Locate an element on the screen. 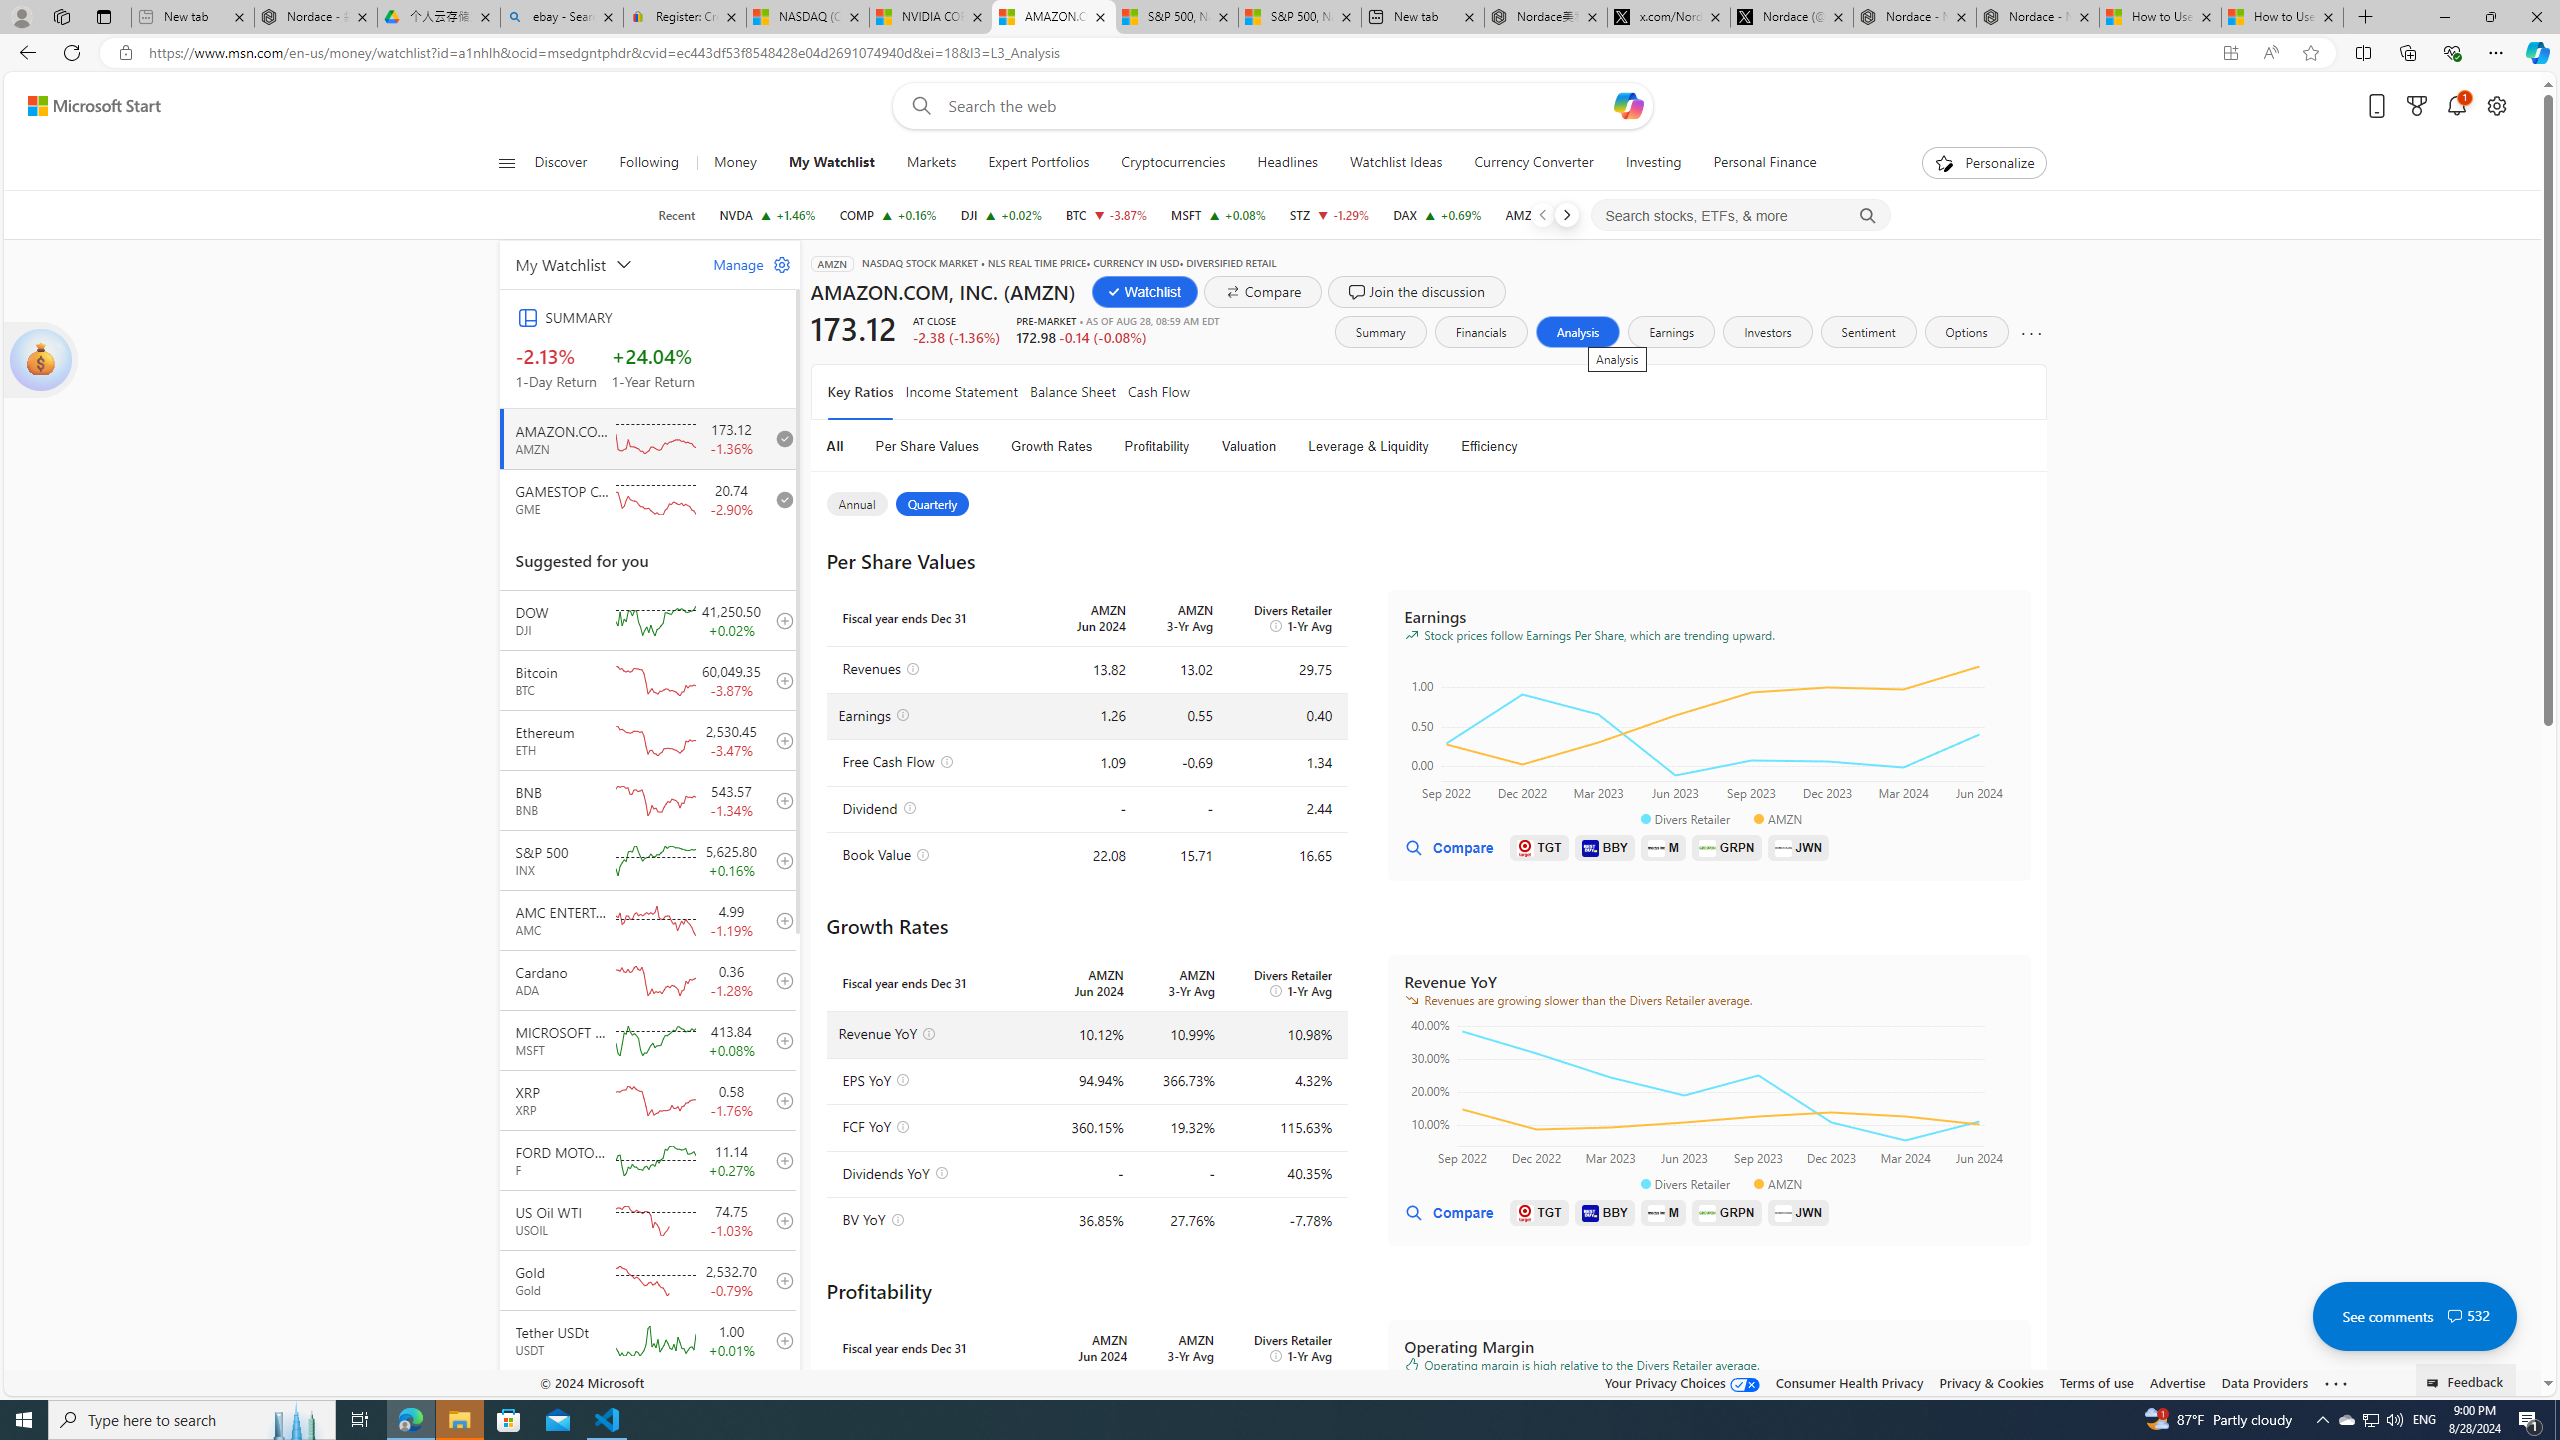 Image resolution: width=2560 pixels, height=1440 pixels. BTC Bitcoin decrease 60,049.35 -2,320.91 -3.87% is located at coordinates (1106, 215).